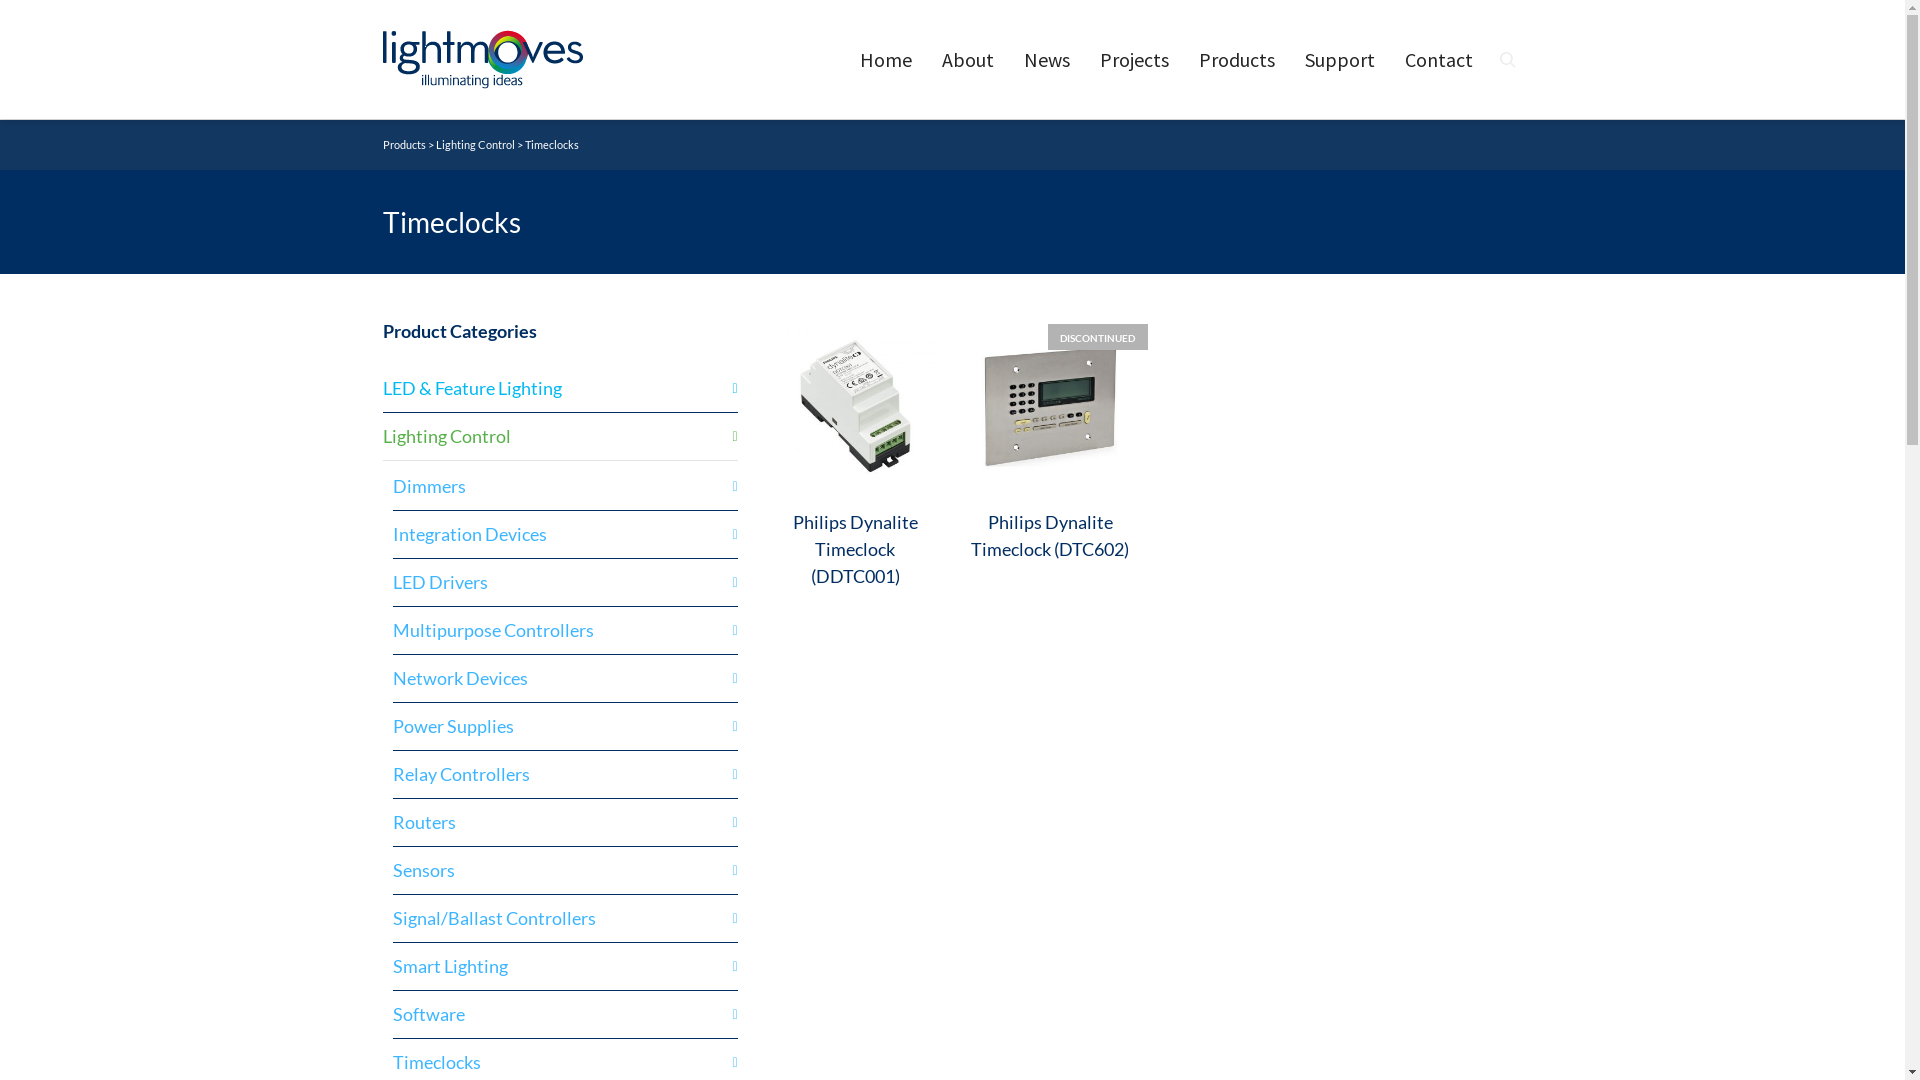  I want to click on Signal/Ballast Controllers, so click(564, 918).